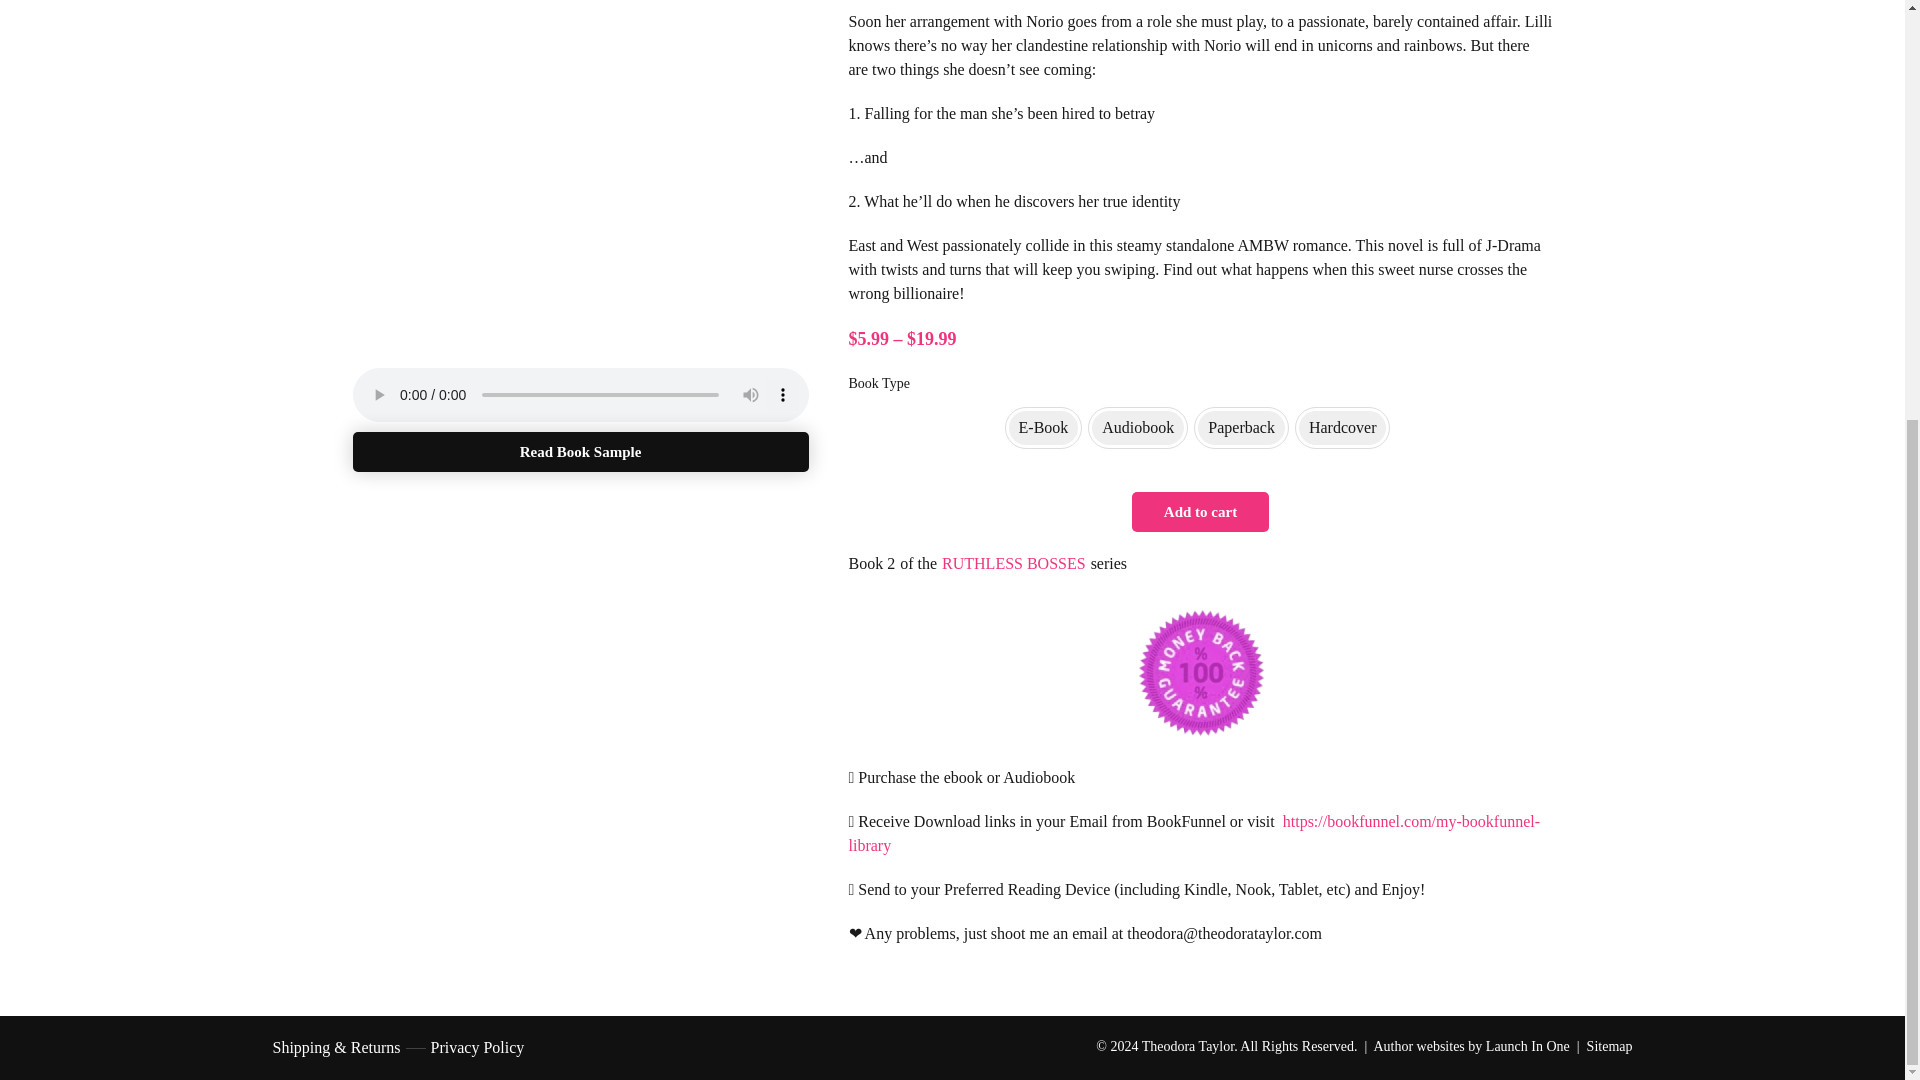 The width and height of the screenshot is (1920, 1080). I want to click on Book 2, so click(871, 563).